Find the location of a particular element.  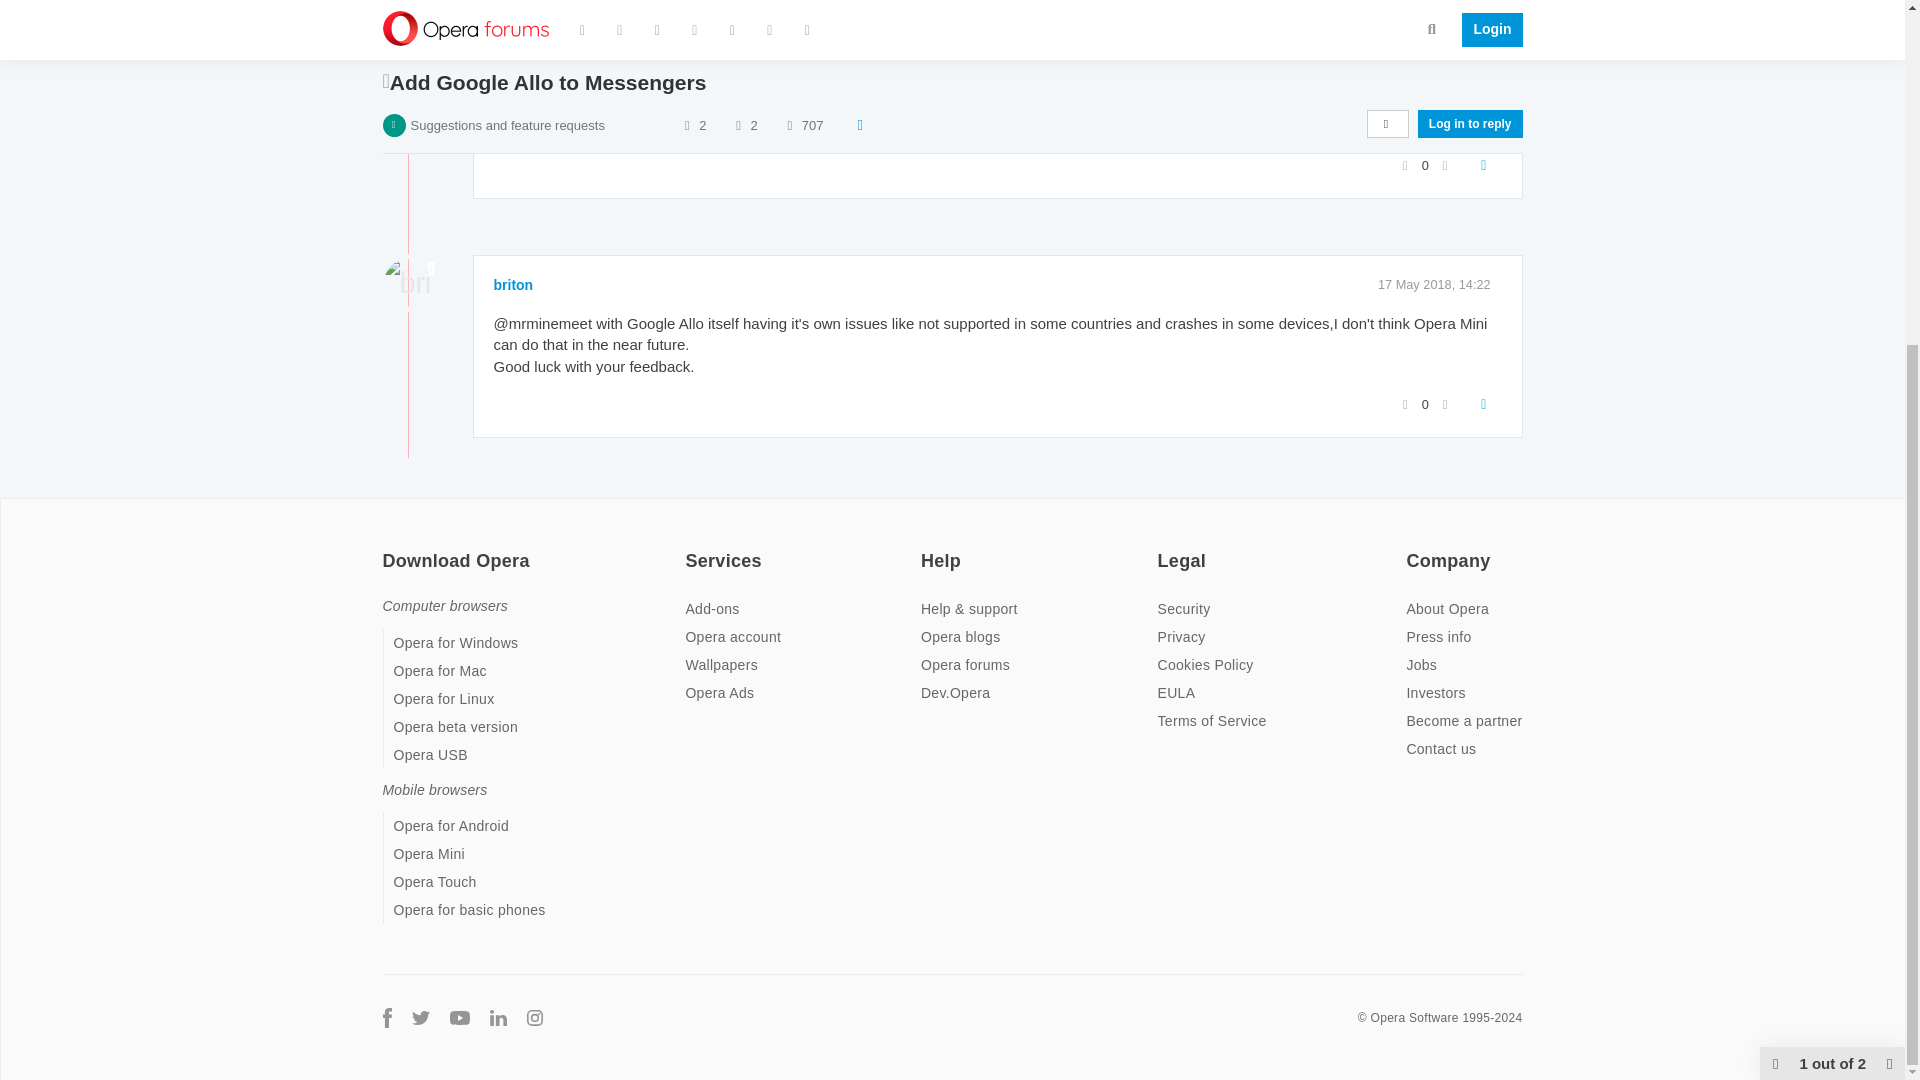

on is located at coordinates (1163, 548).